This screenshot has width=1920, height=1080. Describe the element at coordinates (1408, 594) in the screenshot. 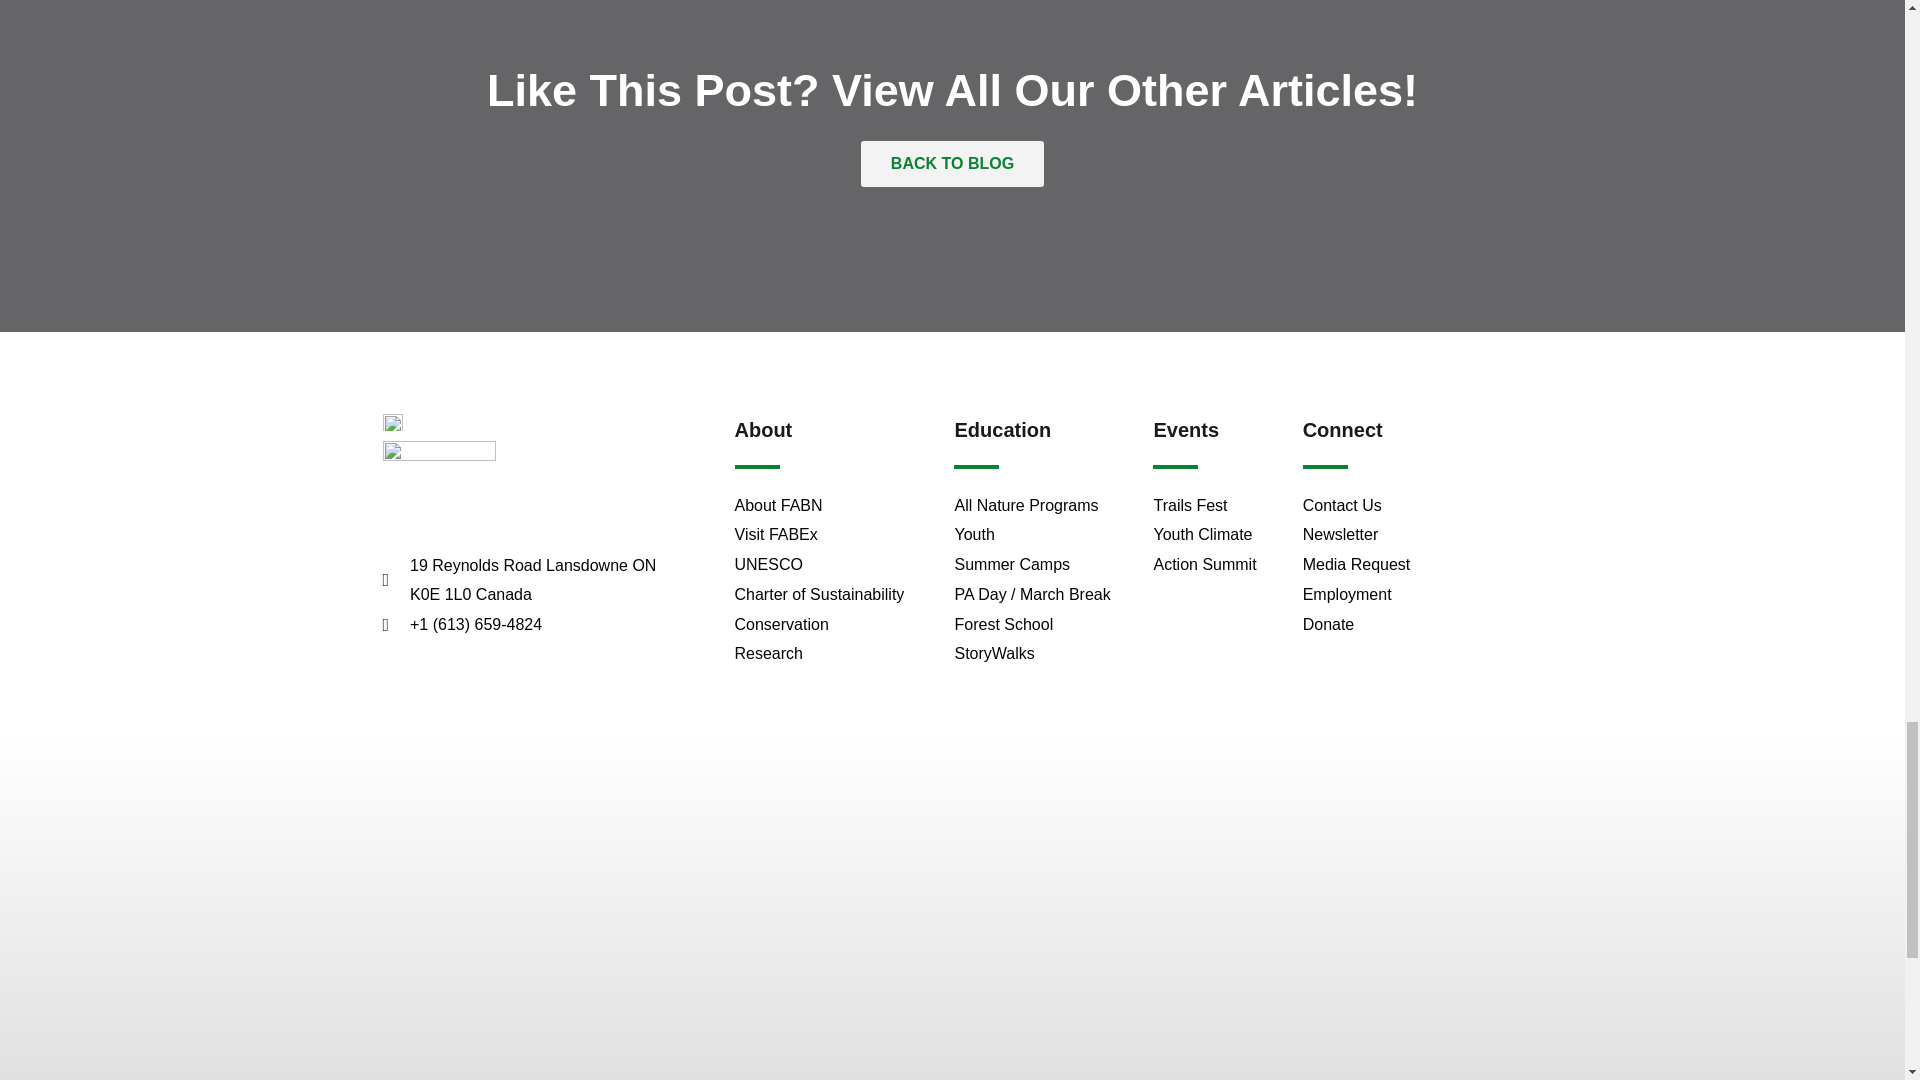

I see `Employment` at that location.